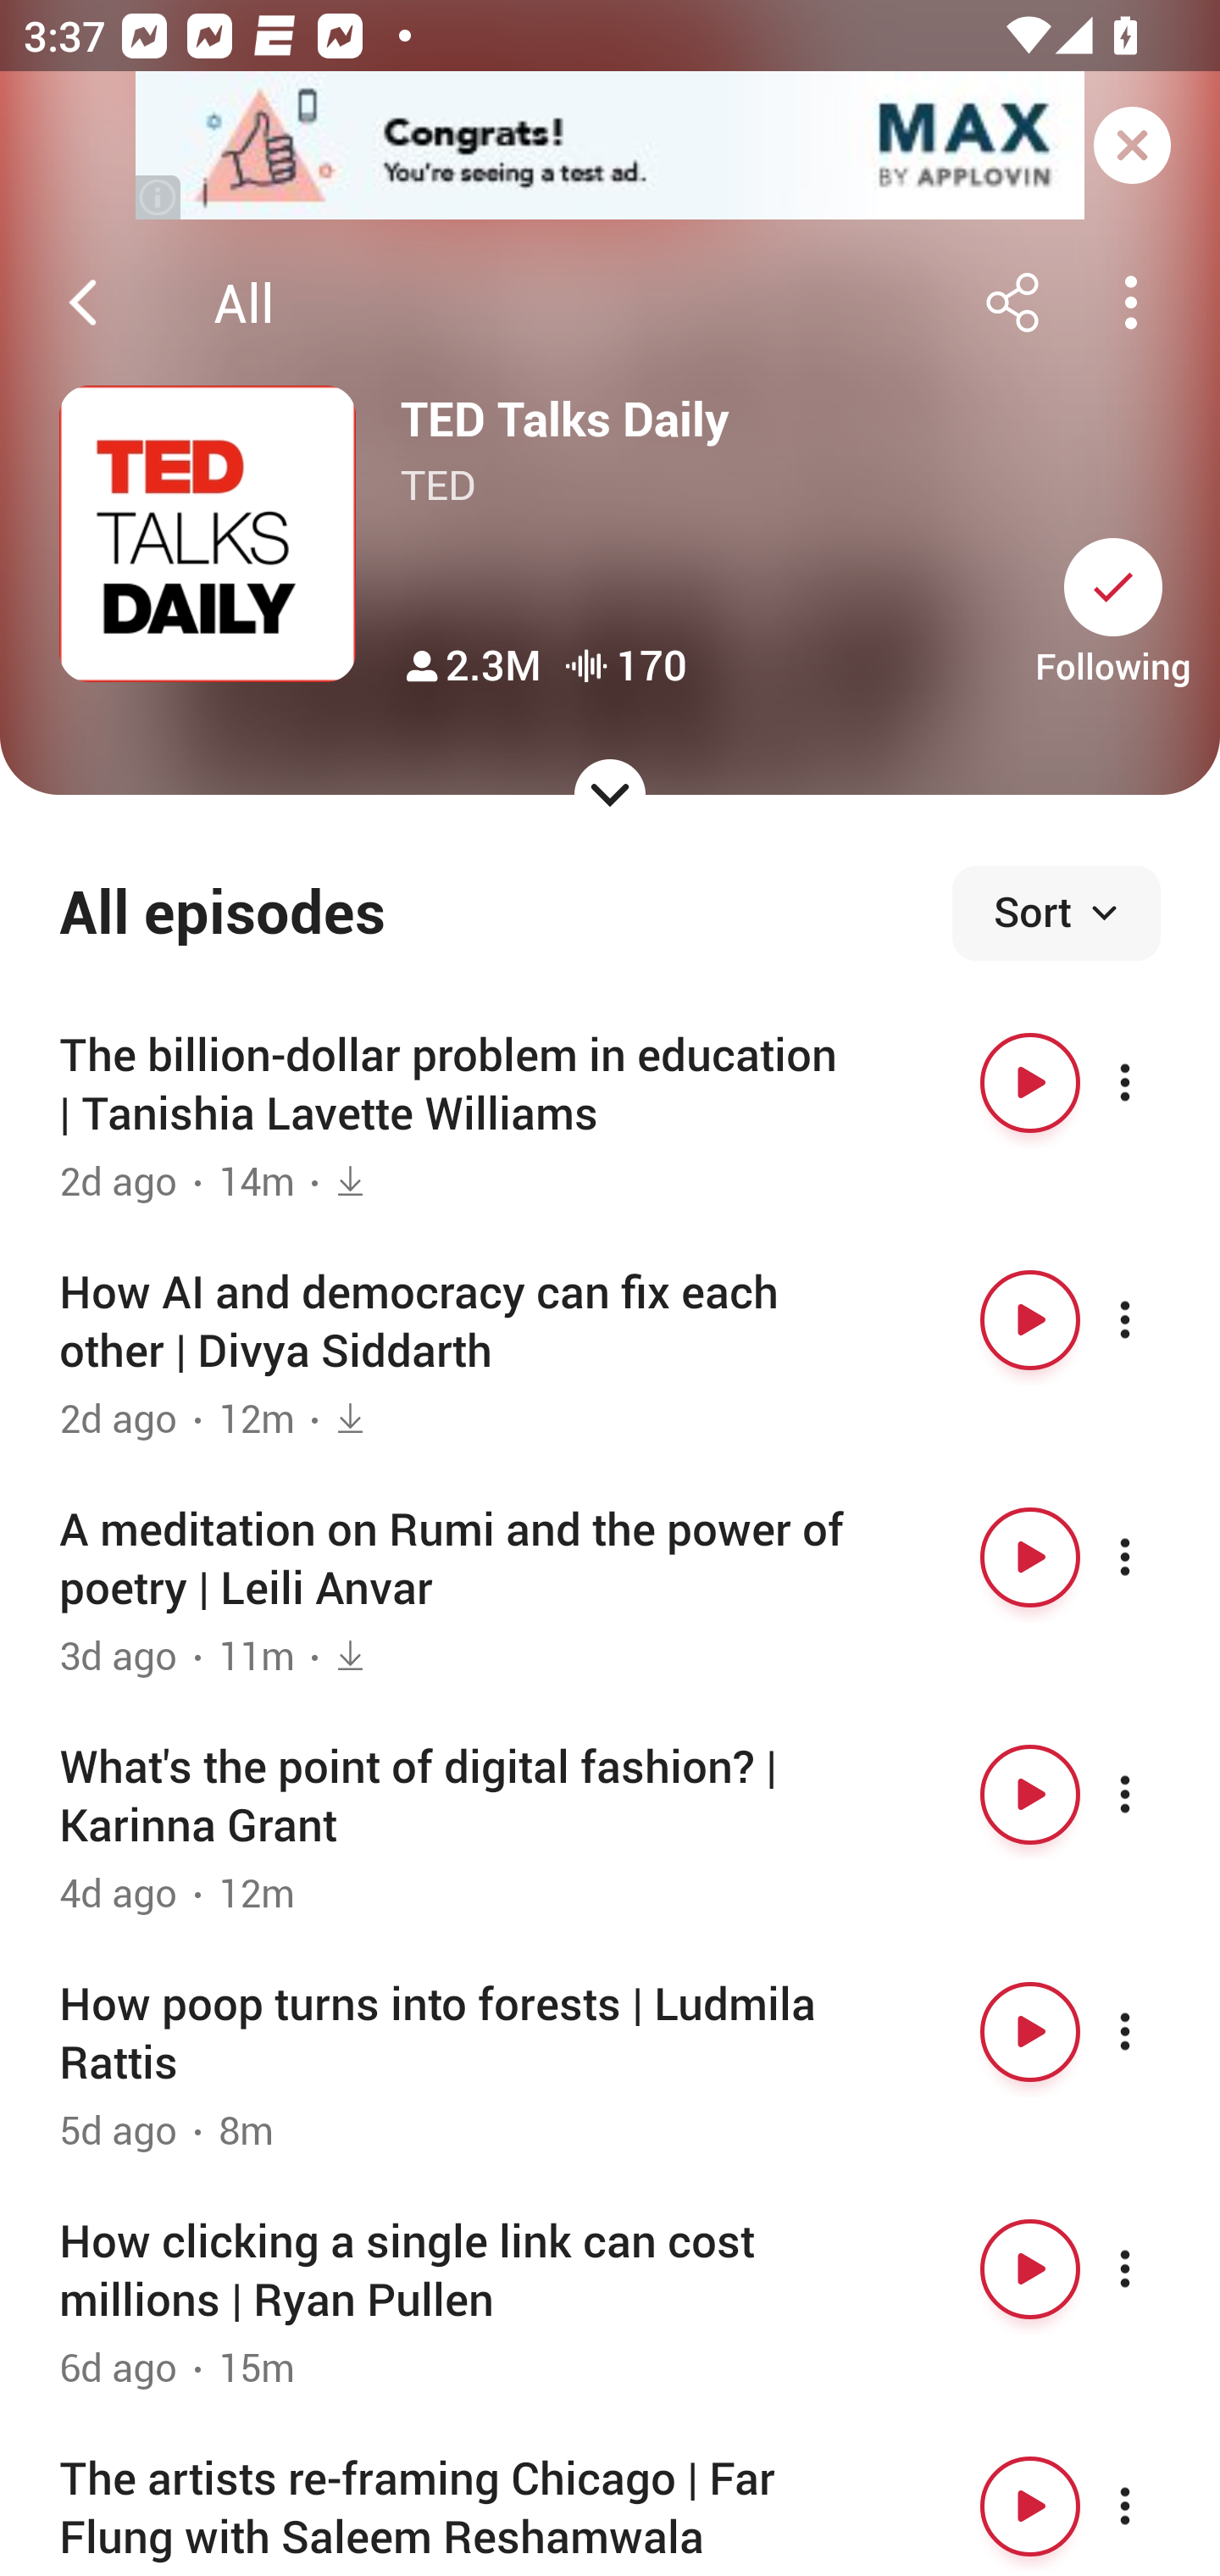  What do you see at coordinates (1154, 2030) in the screenshot?
I see `More options` at bounding box center [1154, 2030].